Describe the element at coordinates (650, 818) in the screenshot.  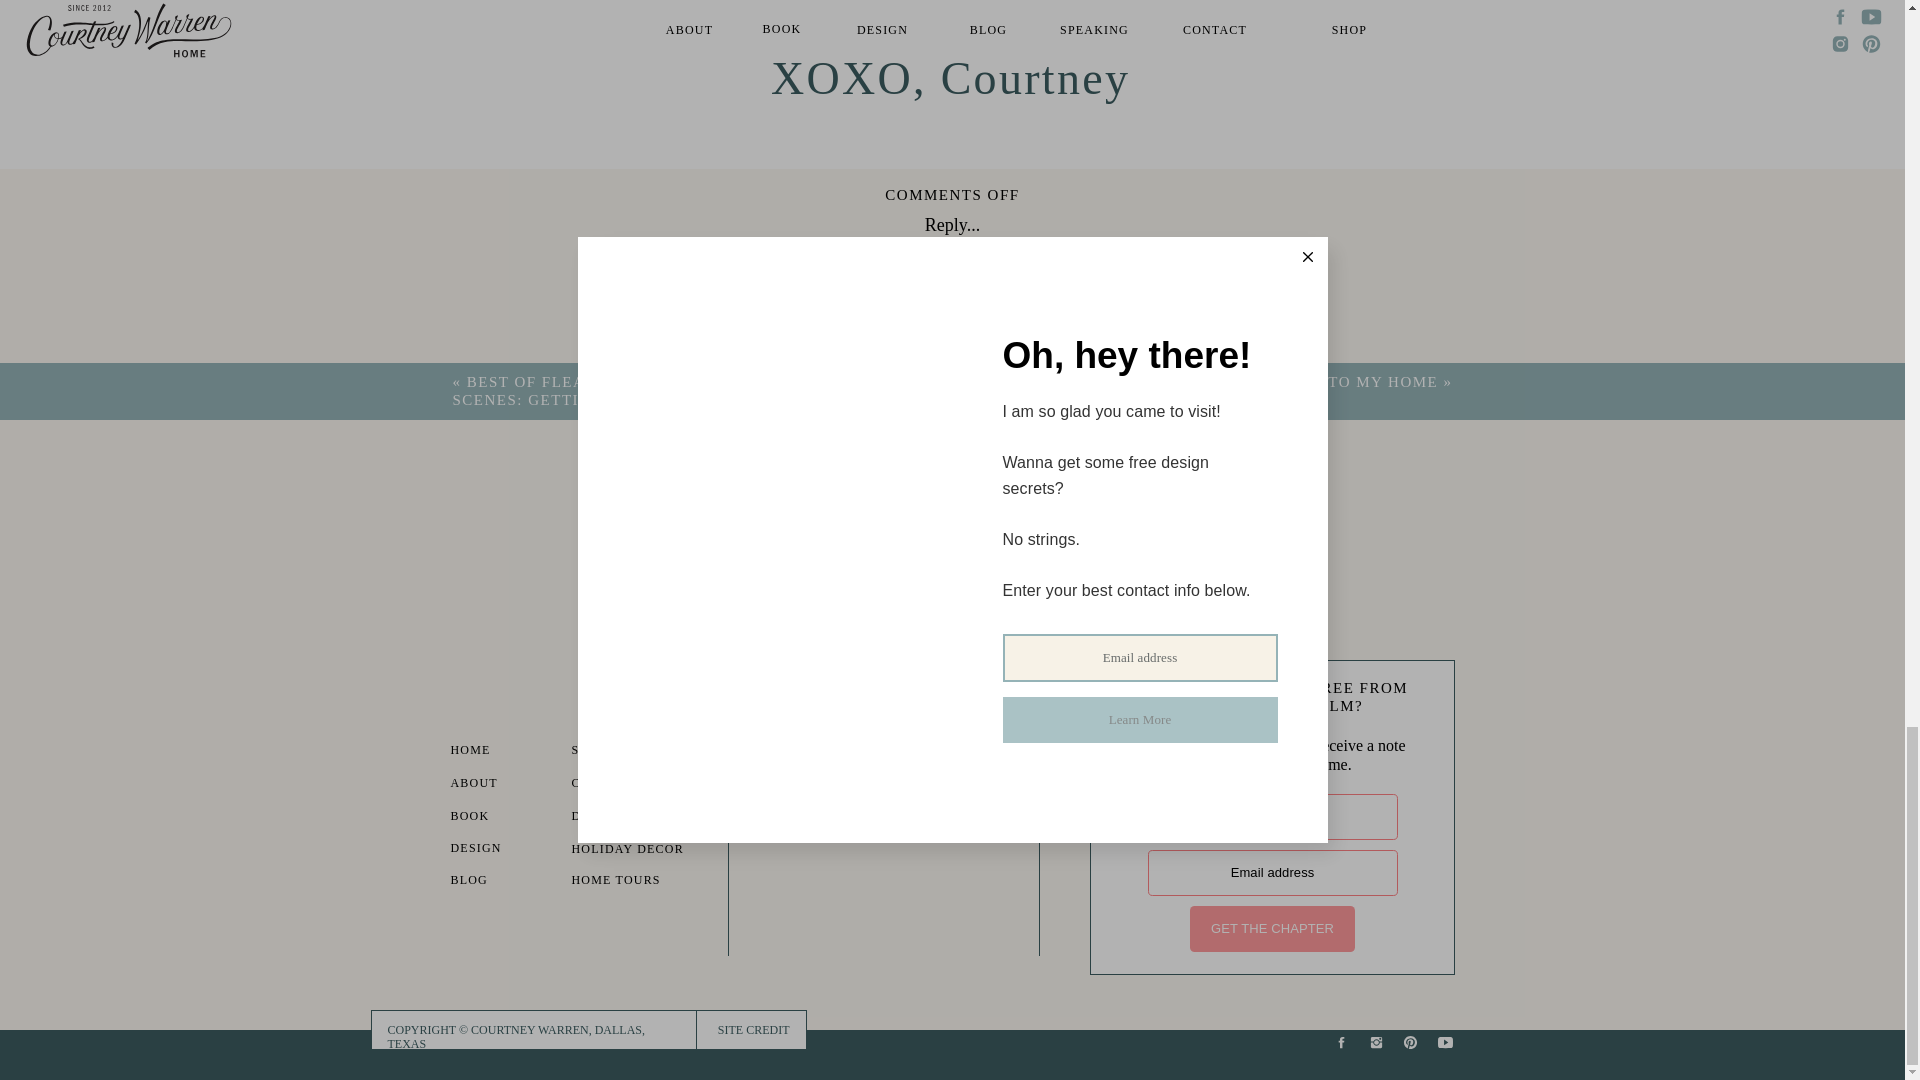
I see `DESIGN SOLUTIONS` at that location.